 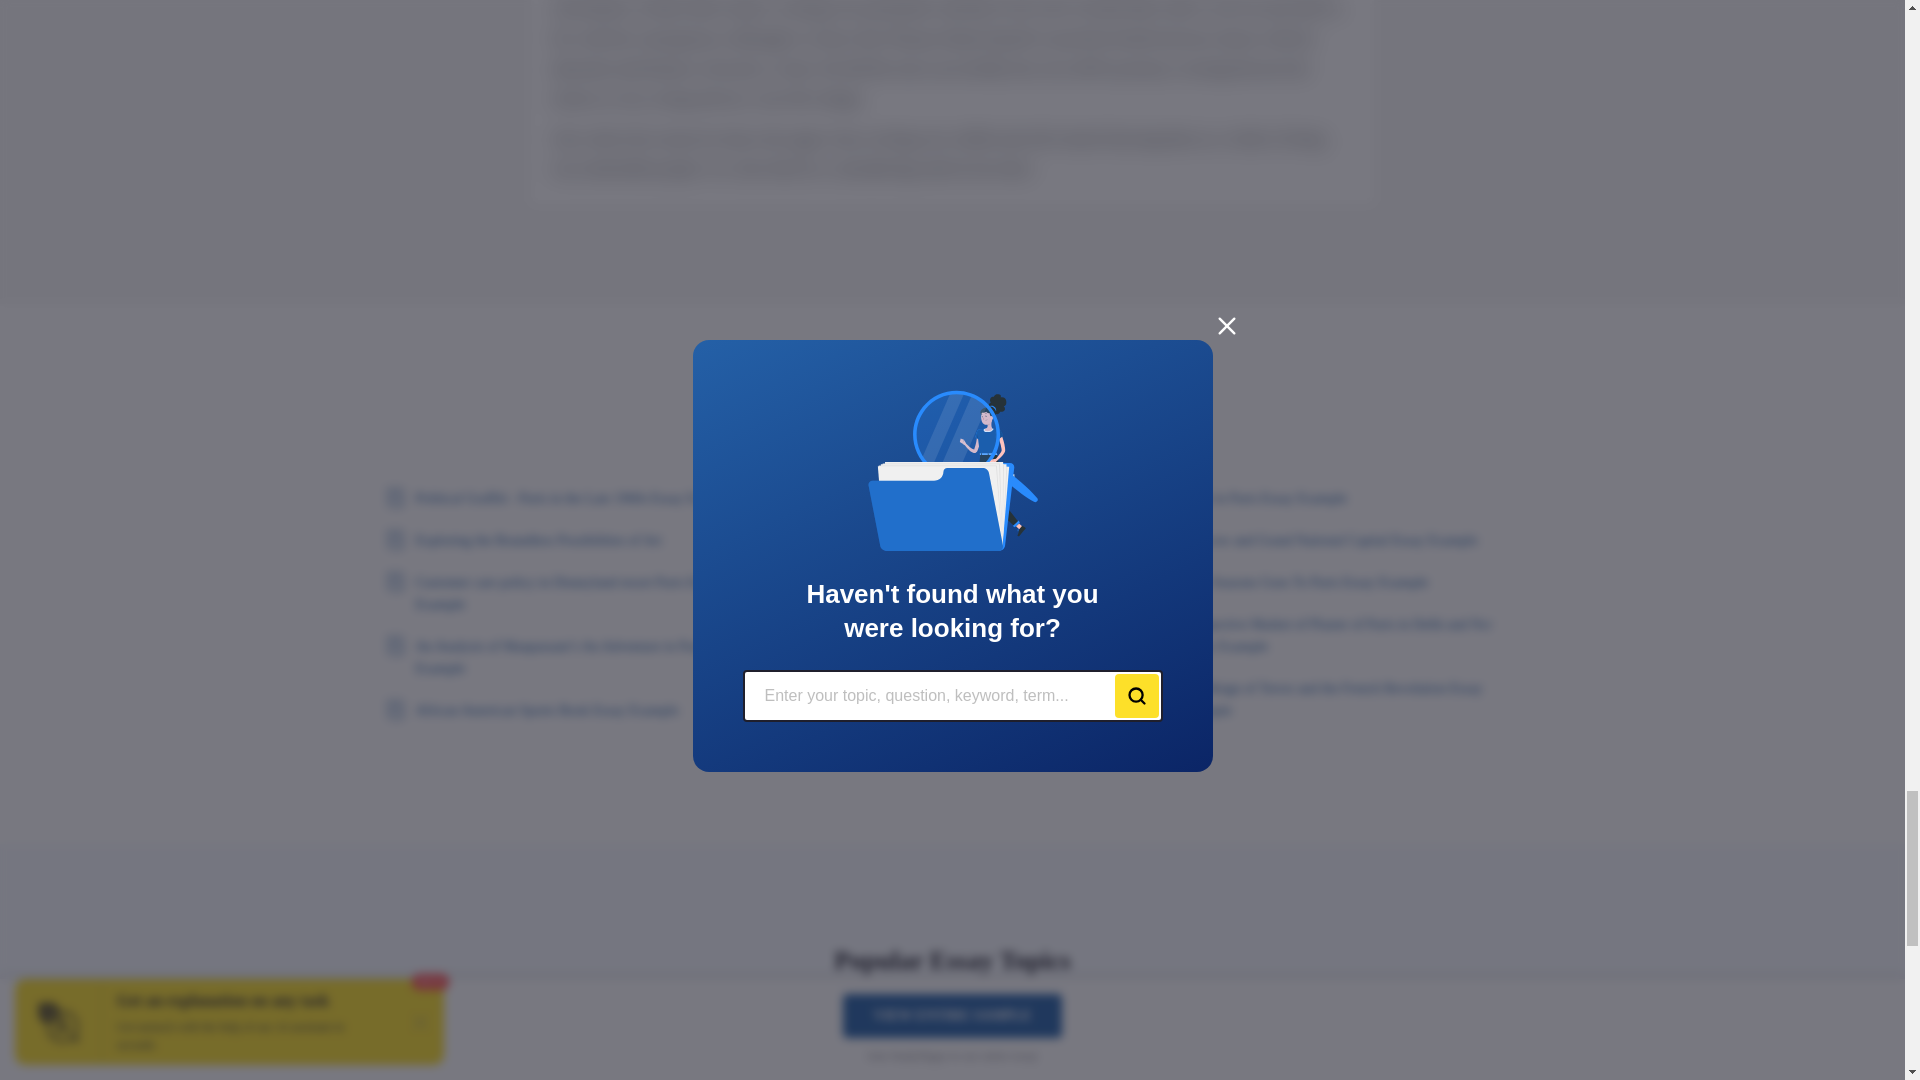 What do you see at coordinates (568, 498) in the screenshot?
I see `Political Graffiti - Paris in the Late 1960s Essay Example` at bounding box center [568, 498].